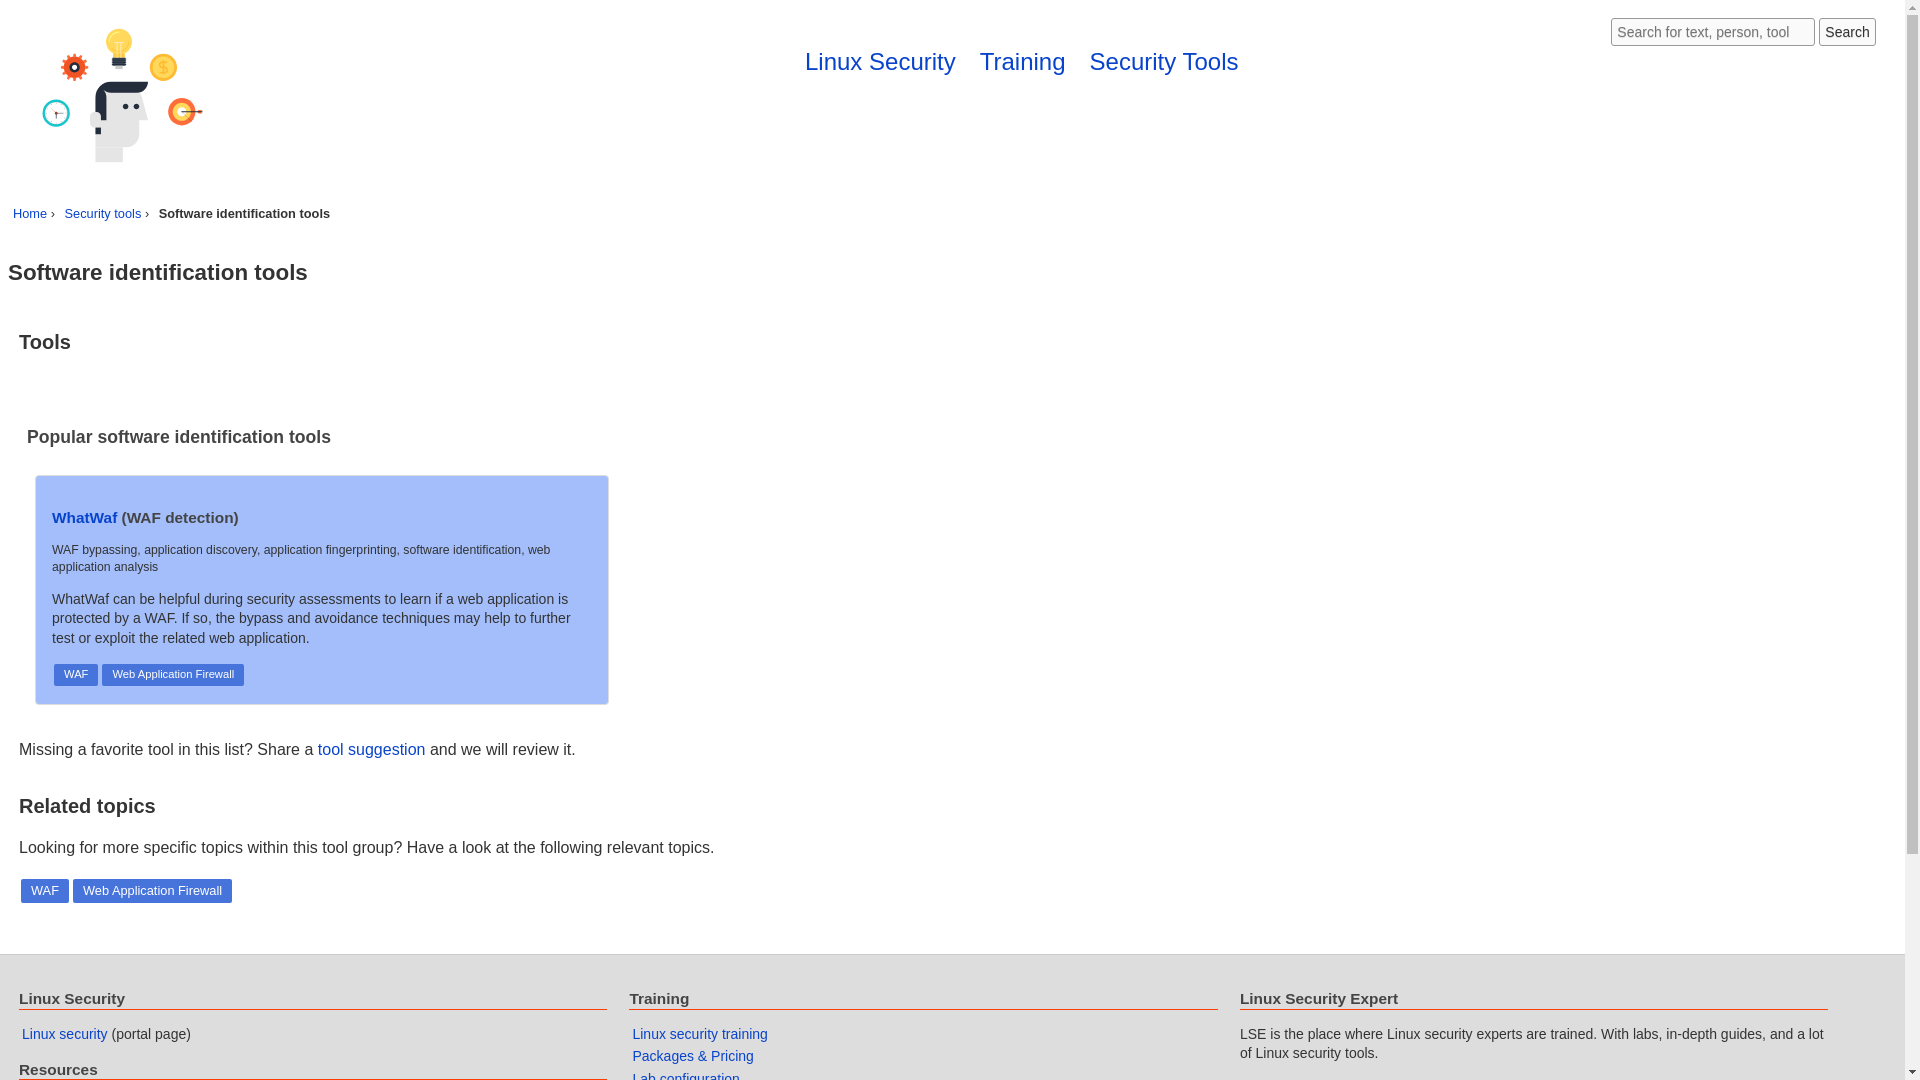 The height and width of the screenshot is (1080, 1920). I want to click on WhatWaf, so click(84, 516).